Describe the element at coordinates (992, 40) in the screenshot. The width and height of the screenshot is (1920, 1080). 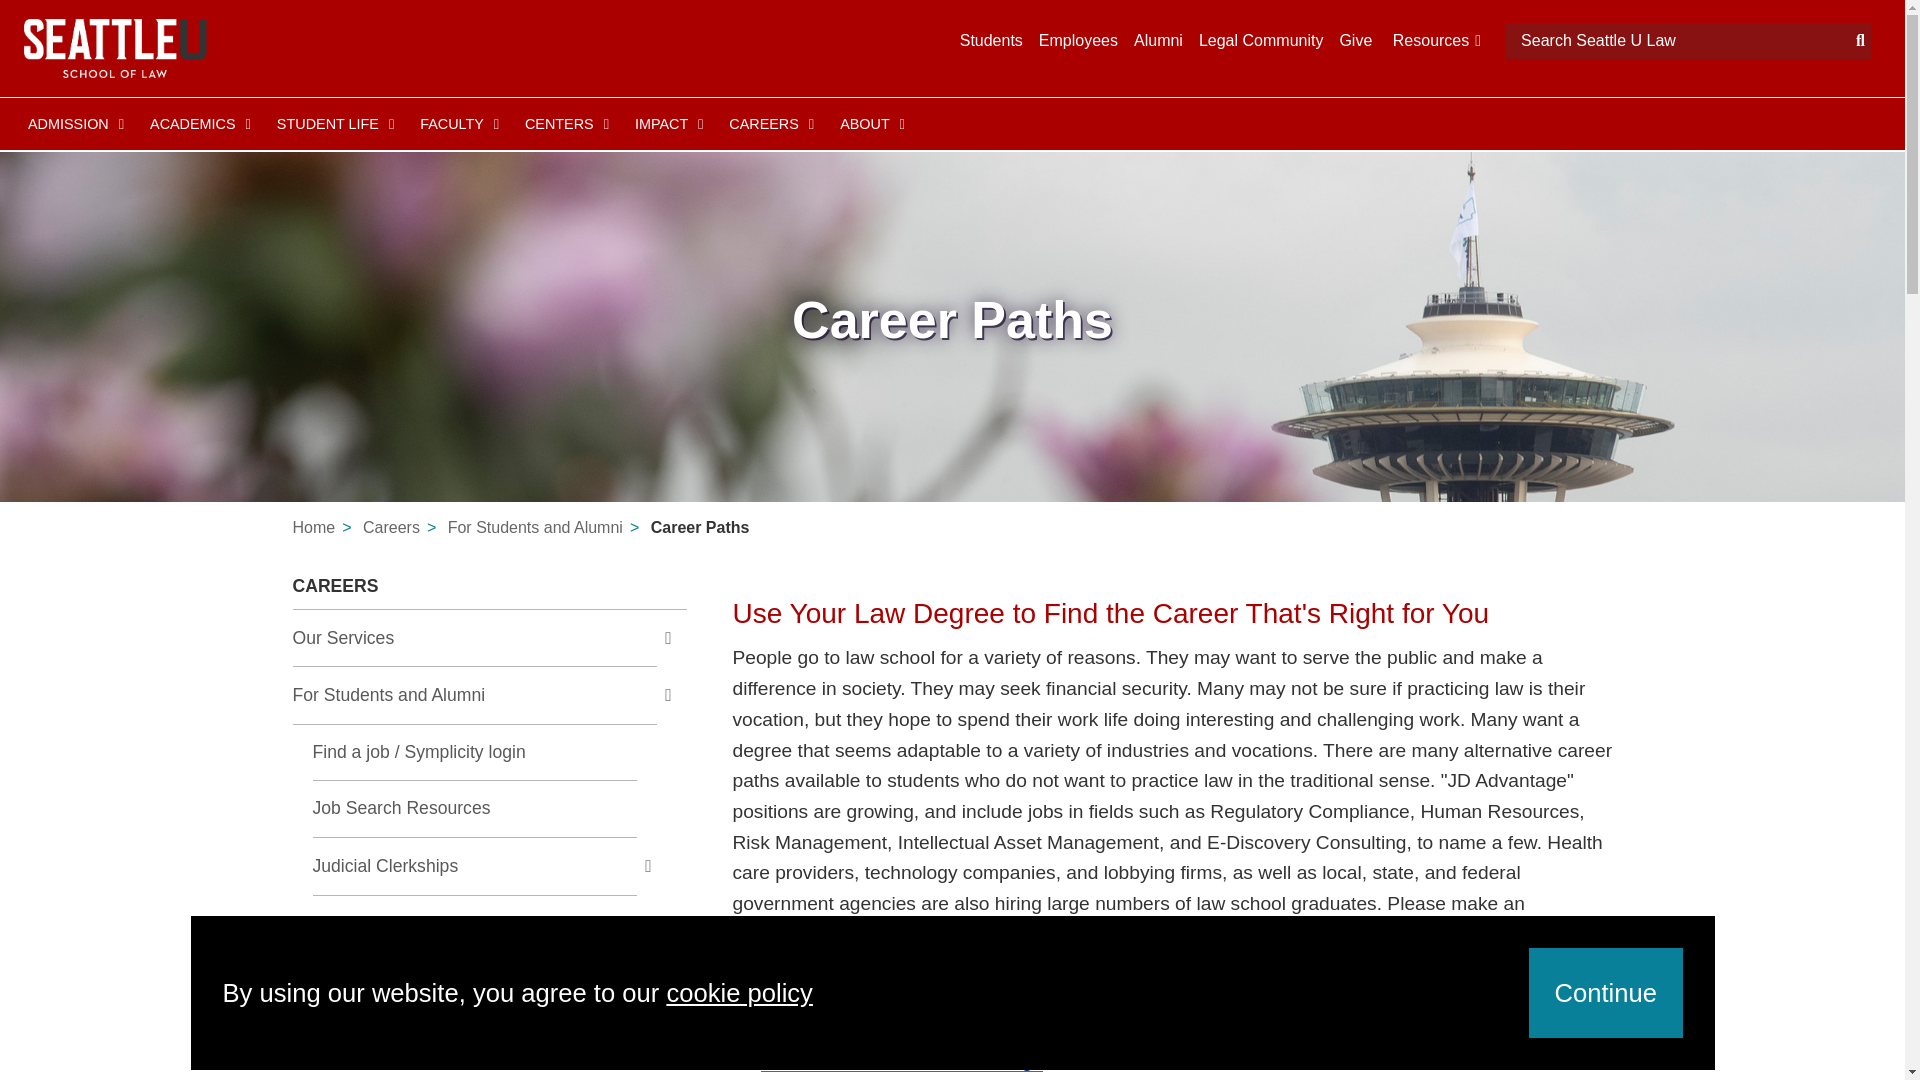
I see `Students` at that location.